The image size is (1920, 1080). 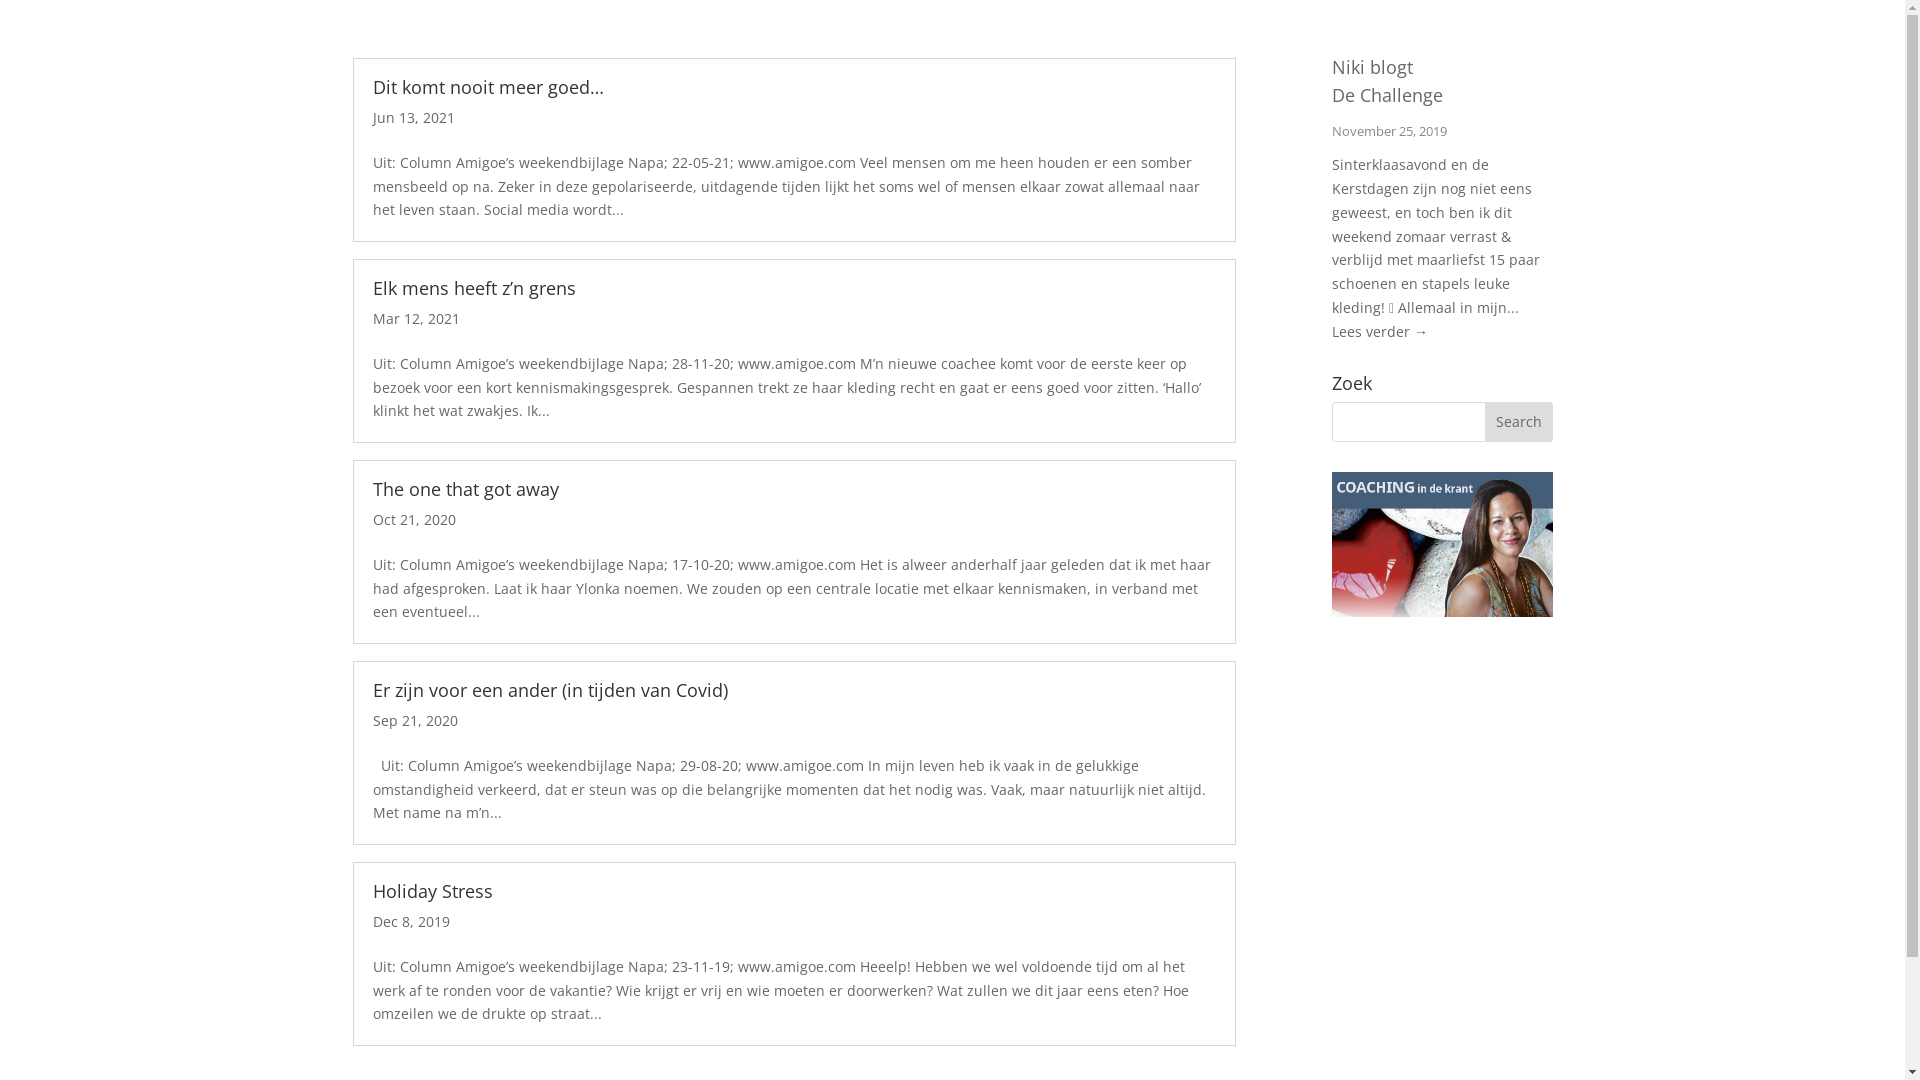 I want to click on The one that got away, so click(x=465, y=489).